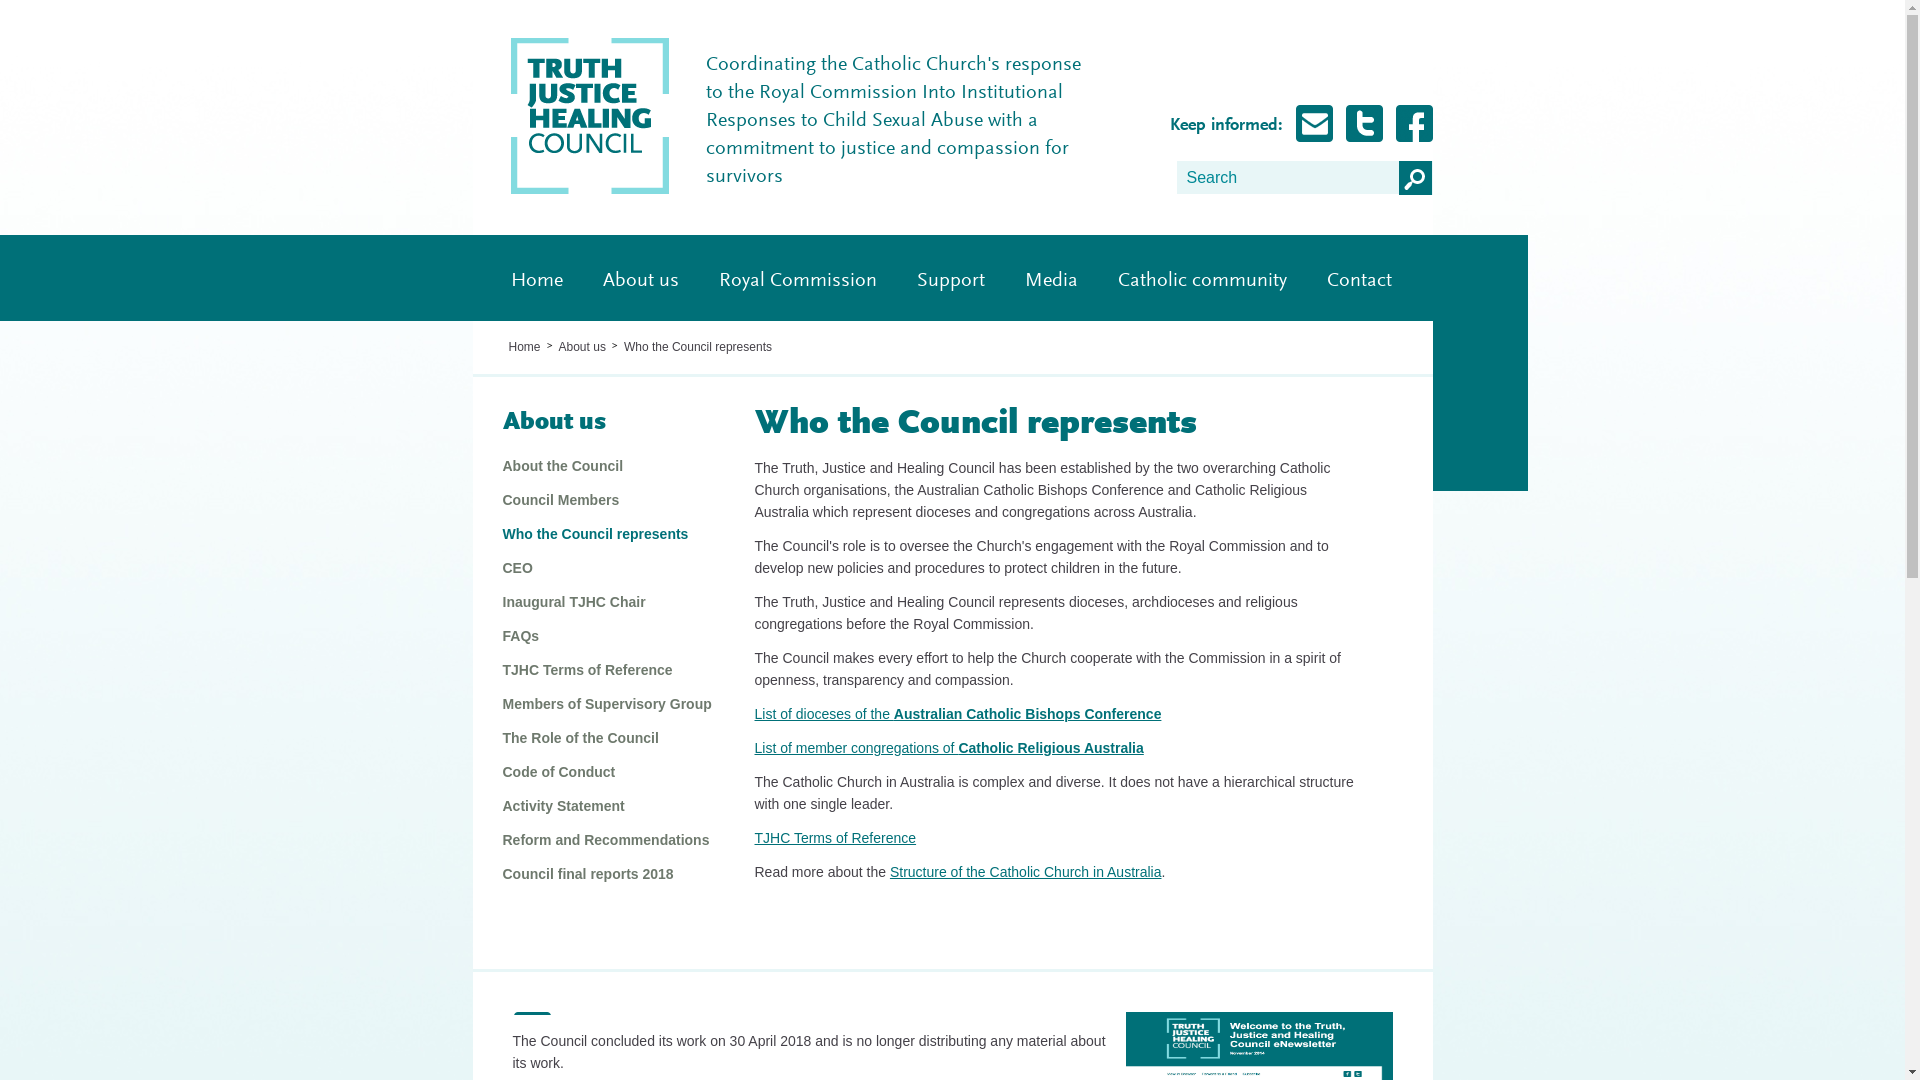  I want to click on FAQs, so click(608, 636).